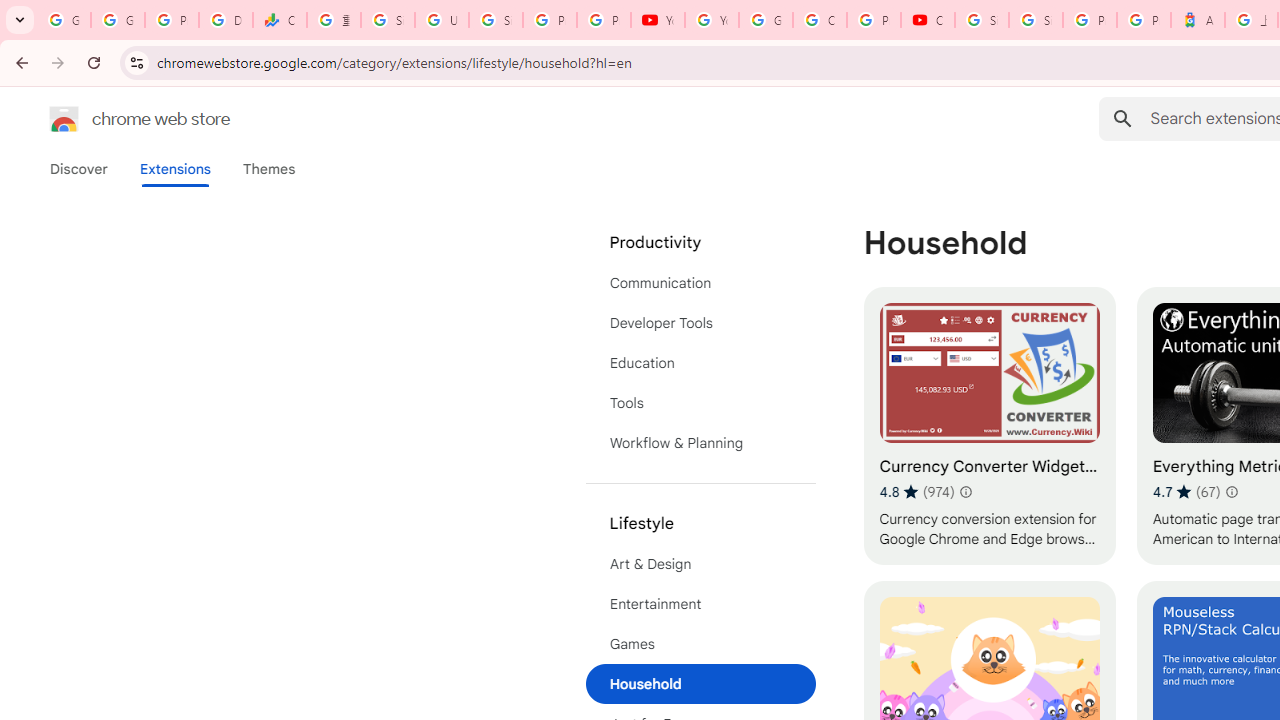  I want to click on Average rating 4.8 out of 5 stars. 974 ratings., so click(916, 491).